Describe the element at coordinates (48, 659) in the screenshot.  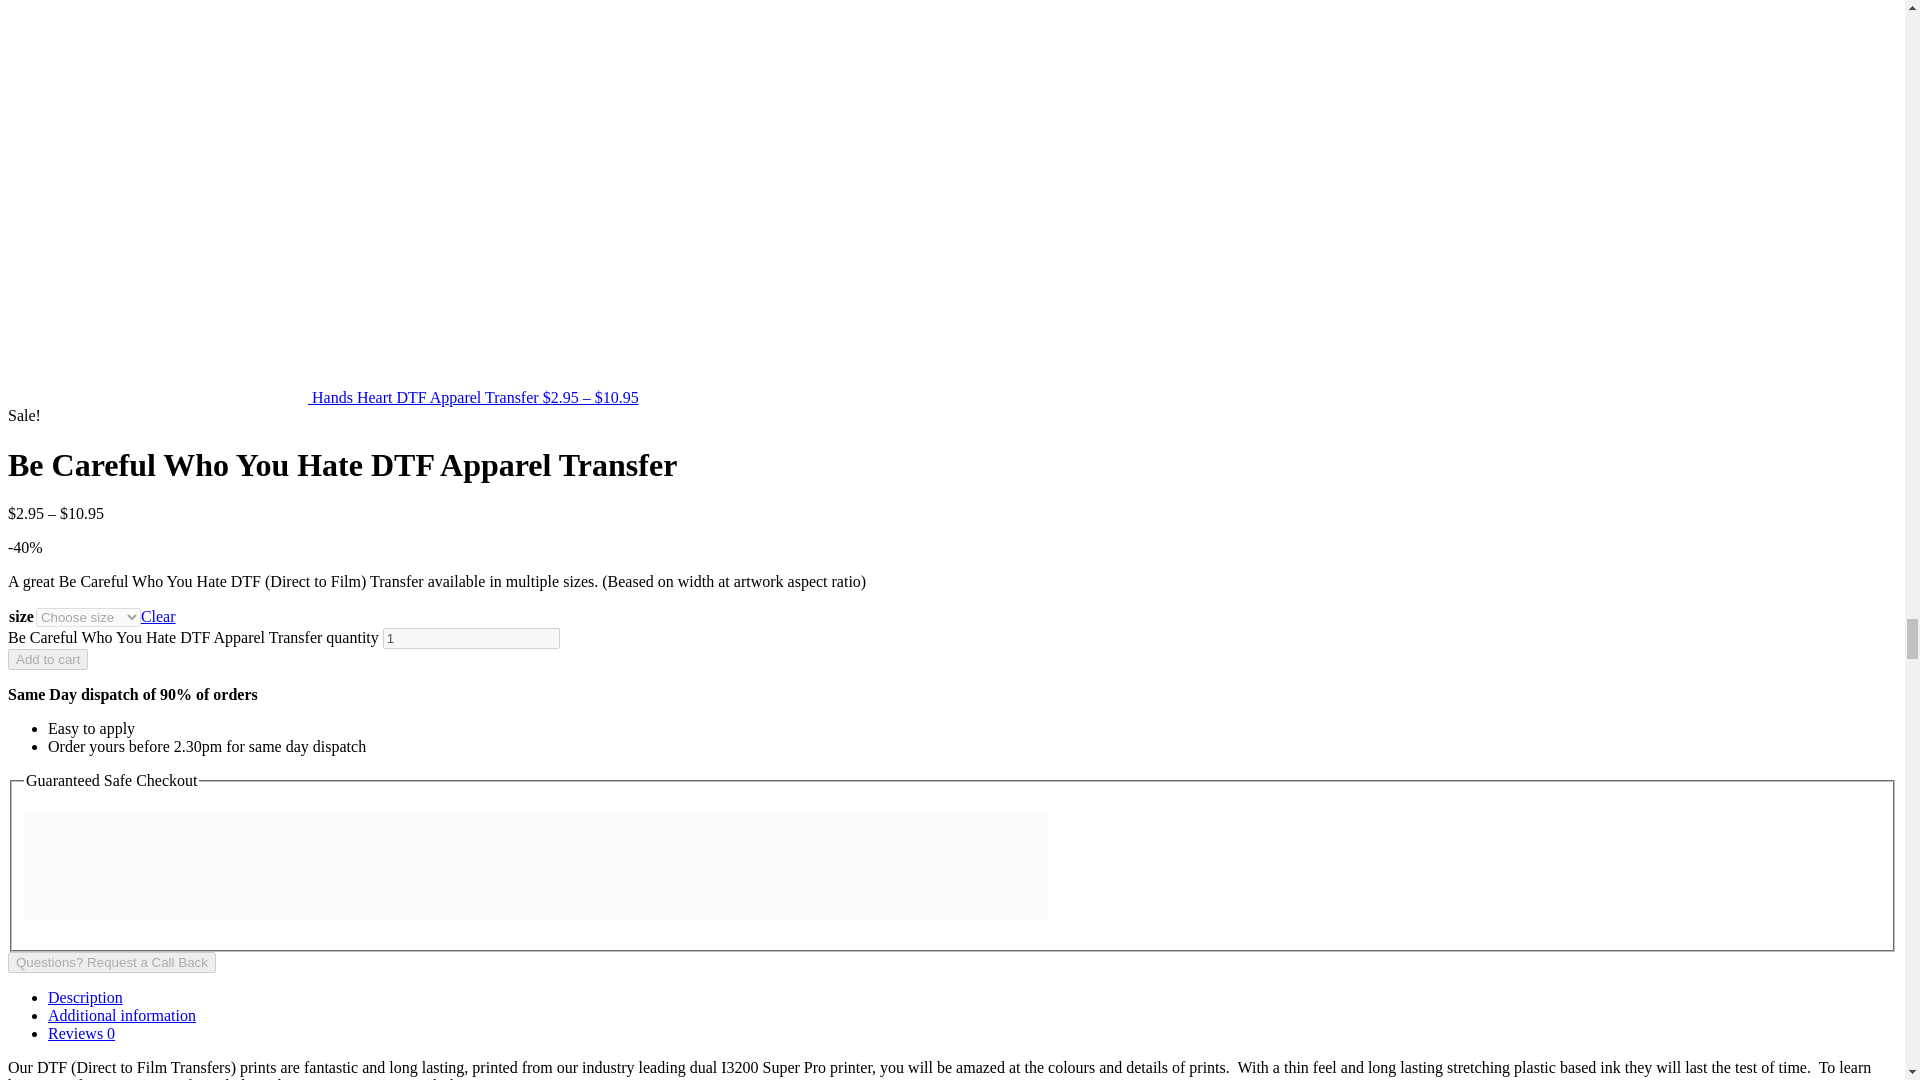
I see `Add to cart` at that location.